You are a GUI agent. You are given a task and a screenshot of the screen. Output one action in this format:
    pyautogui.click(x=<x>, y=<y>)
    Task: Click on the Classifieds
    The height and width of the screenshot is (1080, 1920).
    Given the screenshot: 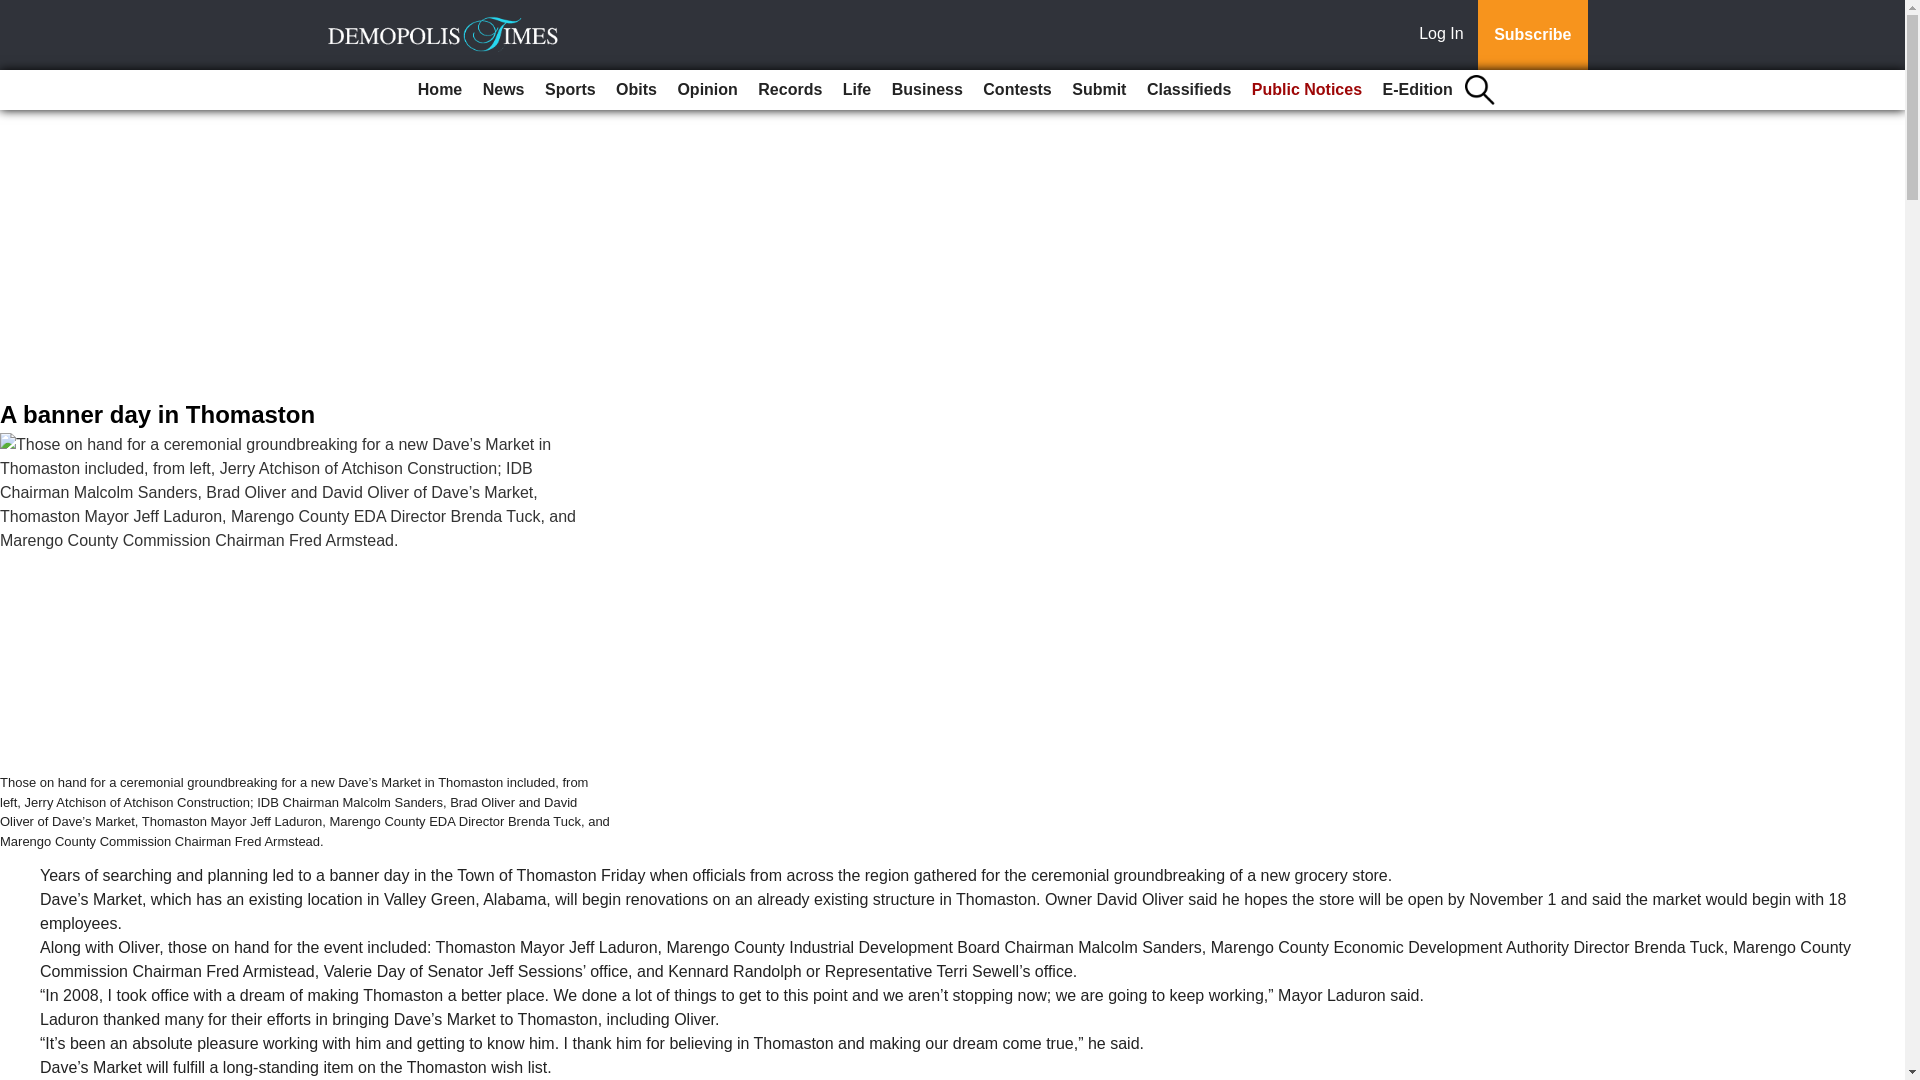 What is the action you would take?
    pyautogui.click(x=1188, y=90)
    